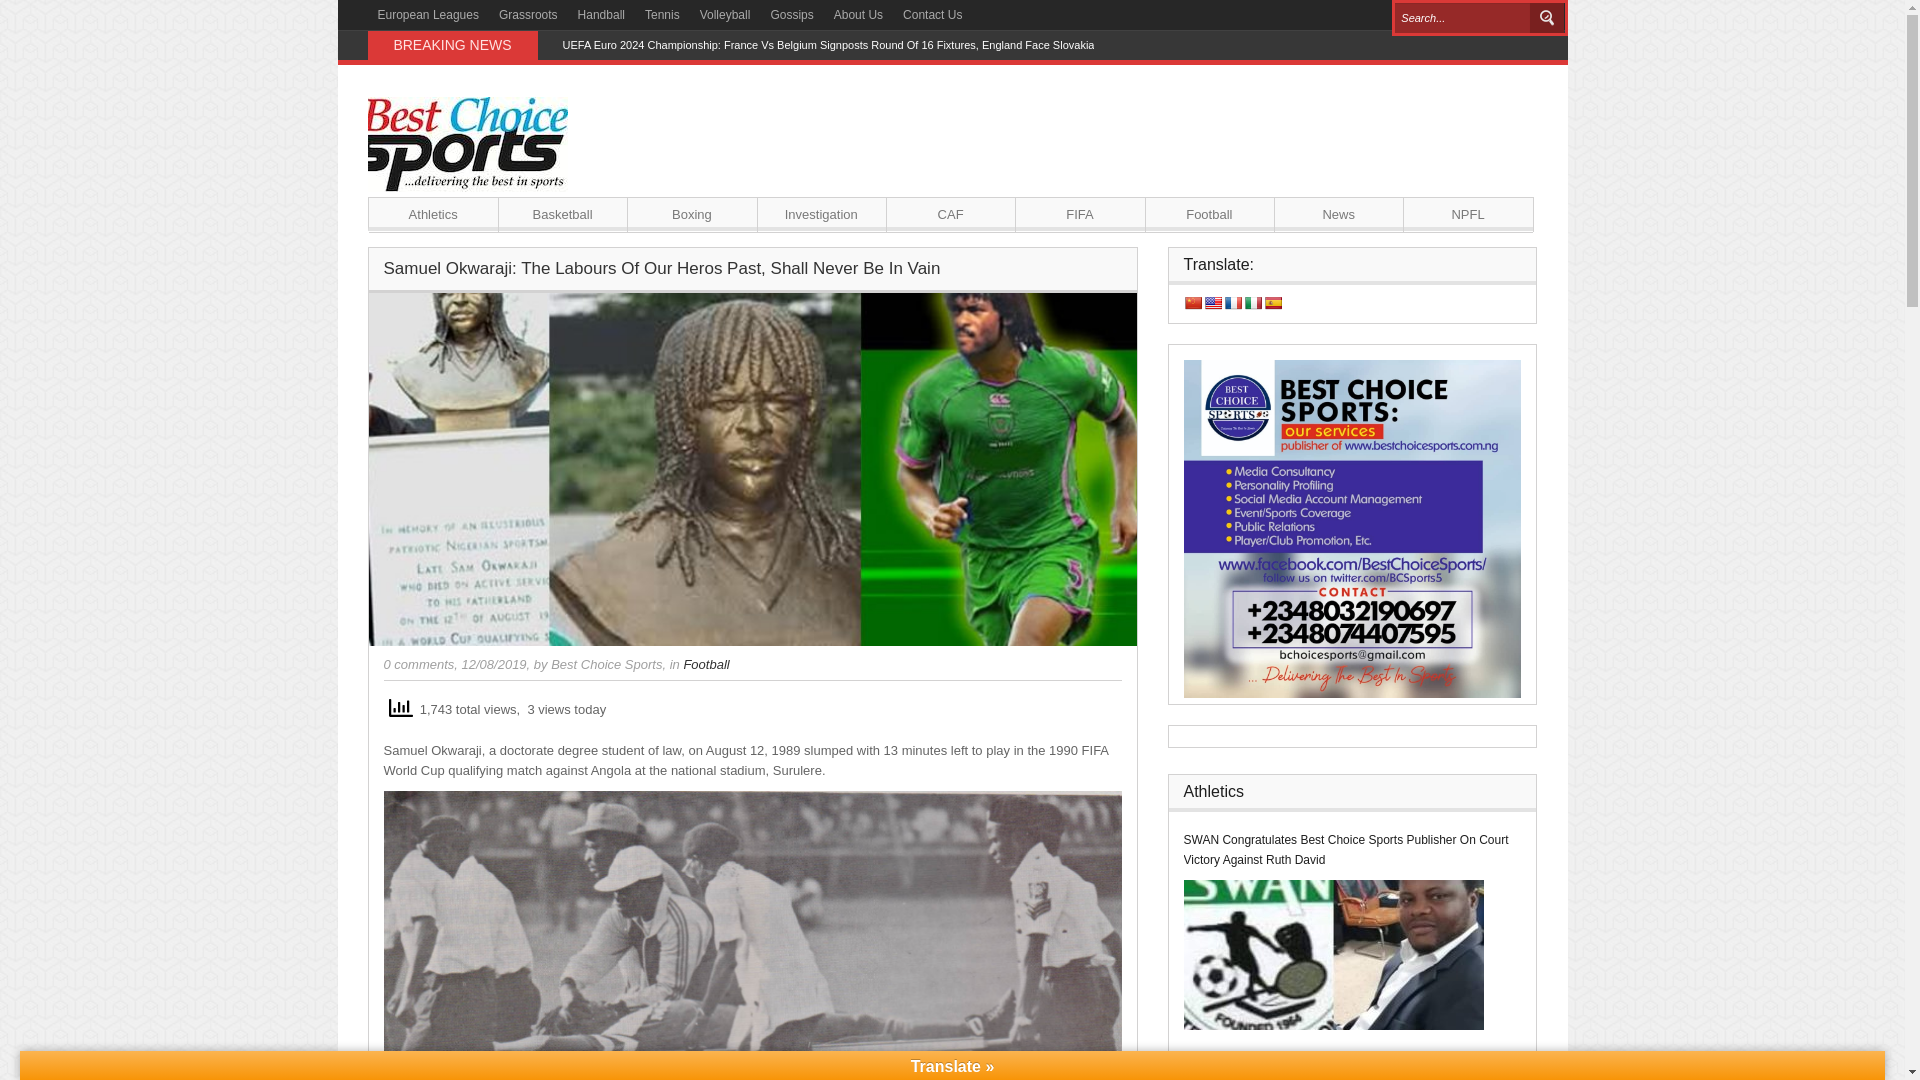 The width and height of the screenshot is (1920, 1080). I want to click on About Us, so click(858, 15).